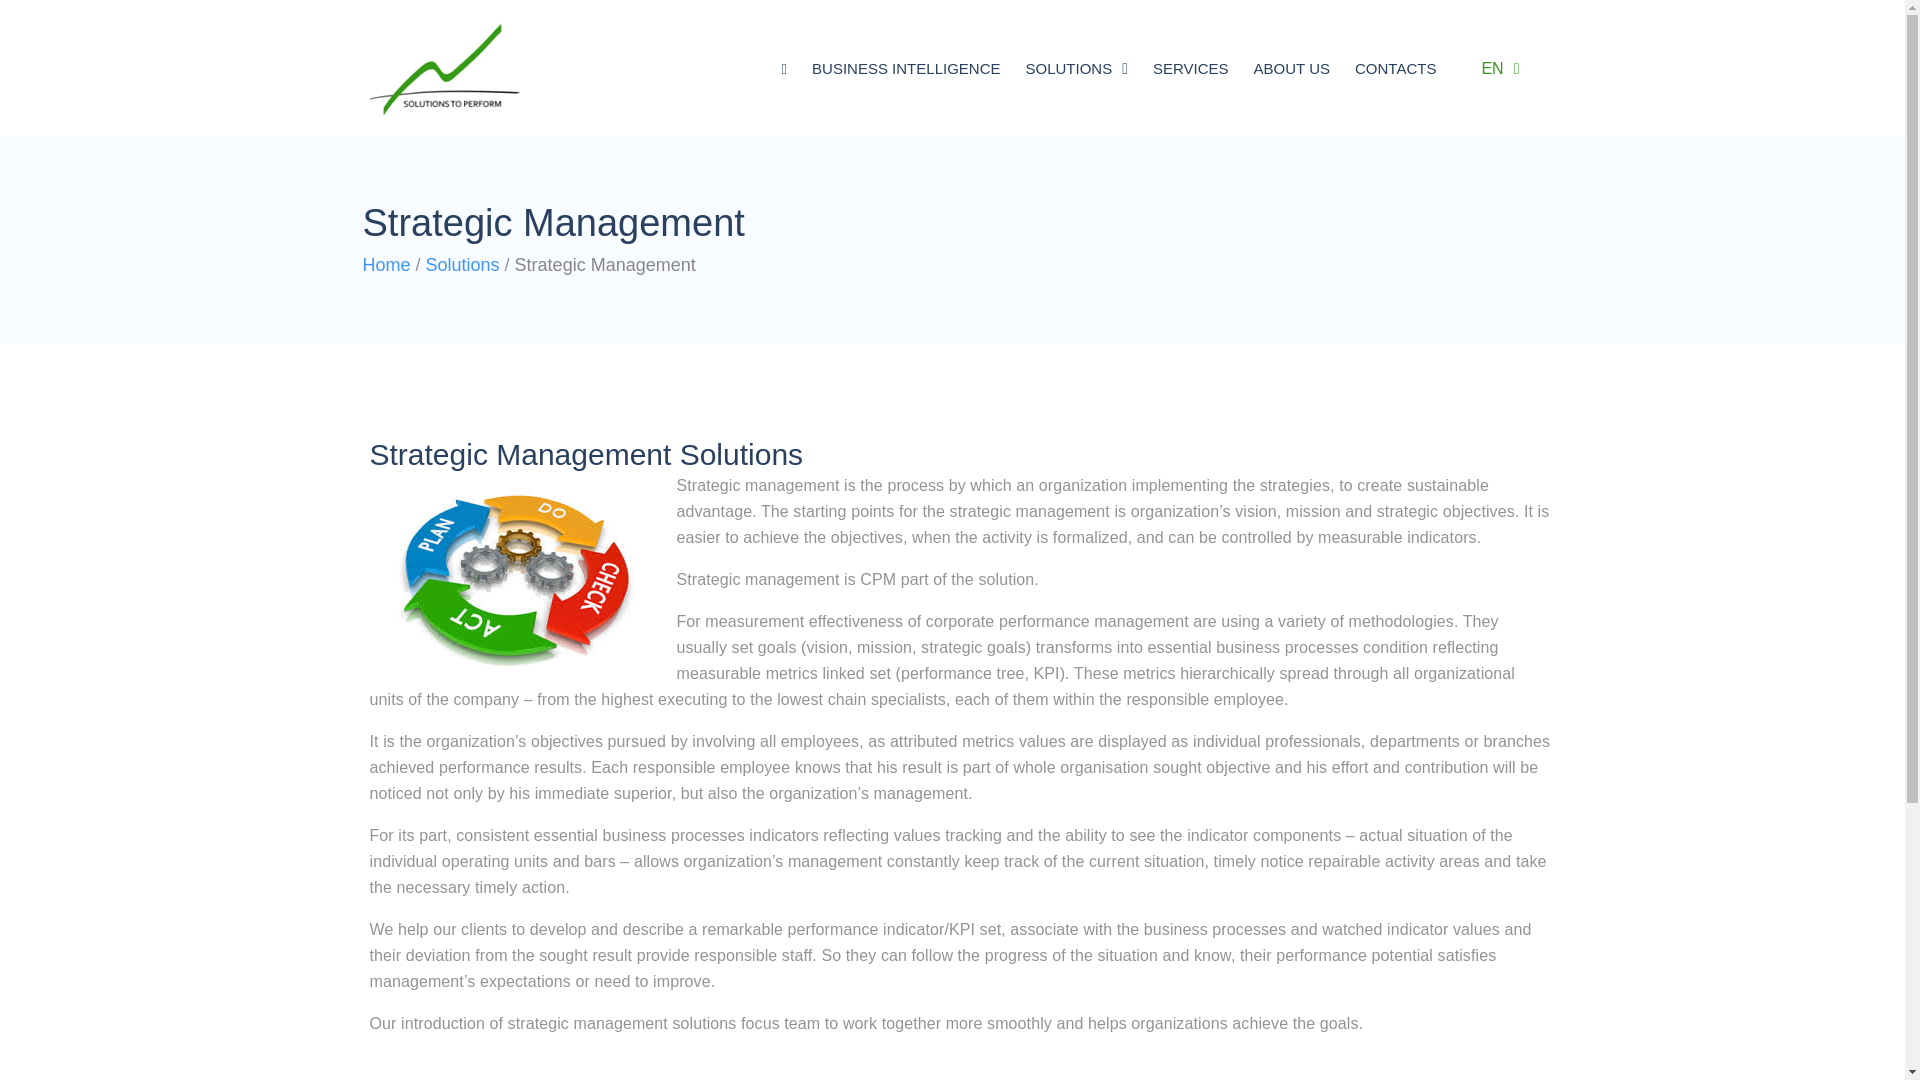  What do you see at coordinates (906, 67) in the screenshot?
I see `BUSINESS INTELLIGENCE` at bounding box center [906, 67].